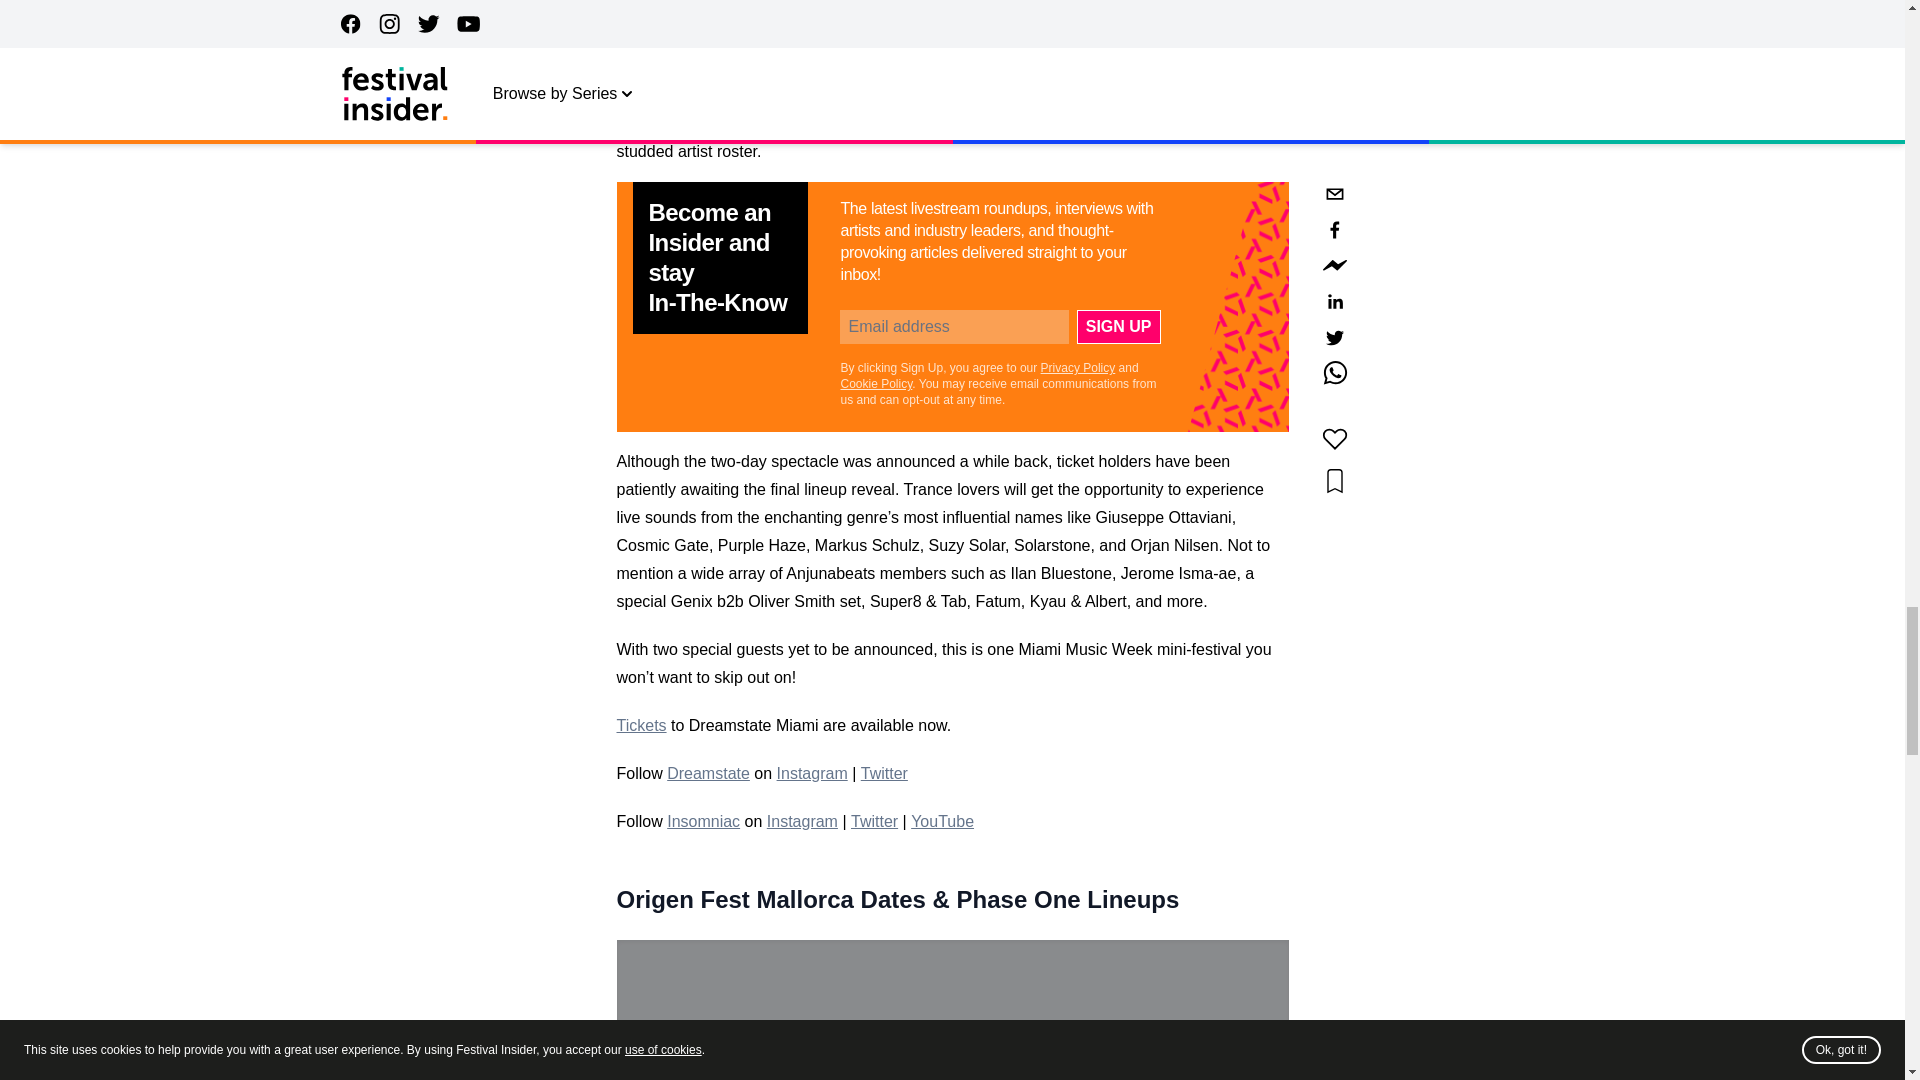  I want to click on SIGN UP, so click(1119, 326).